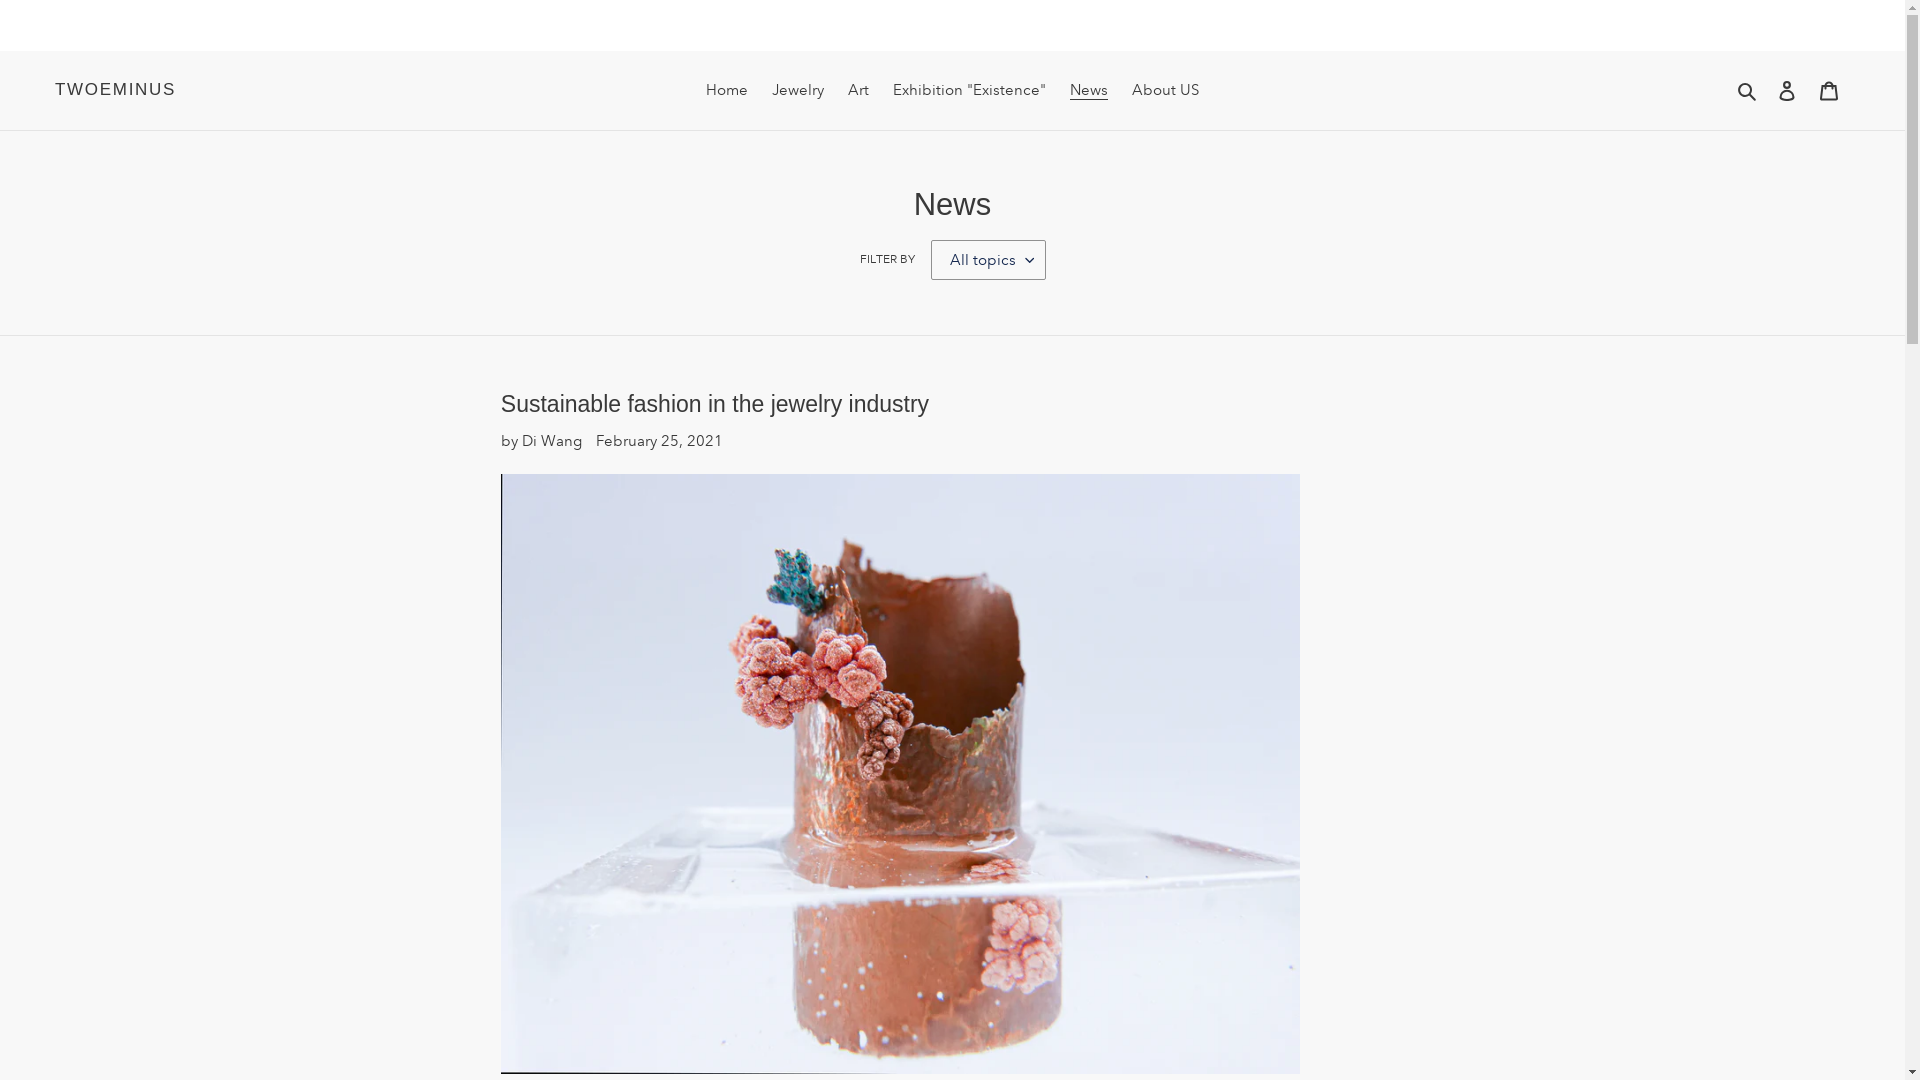 The height and width of the screenshot is (1080, 1920). What do you see at coordinates (1089, 90) in the screenshot?
I see `News` at bounding box center [1089, 90].